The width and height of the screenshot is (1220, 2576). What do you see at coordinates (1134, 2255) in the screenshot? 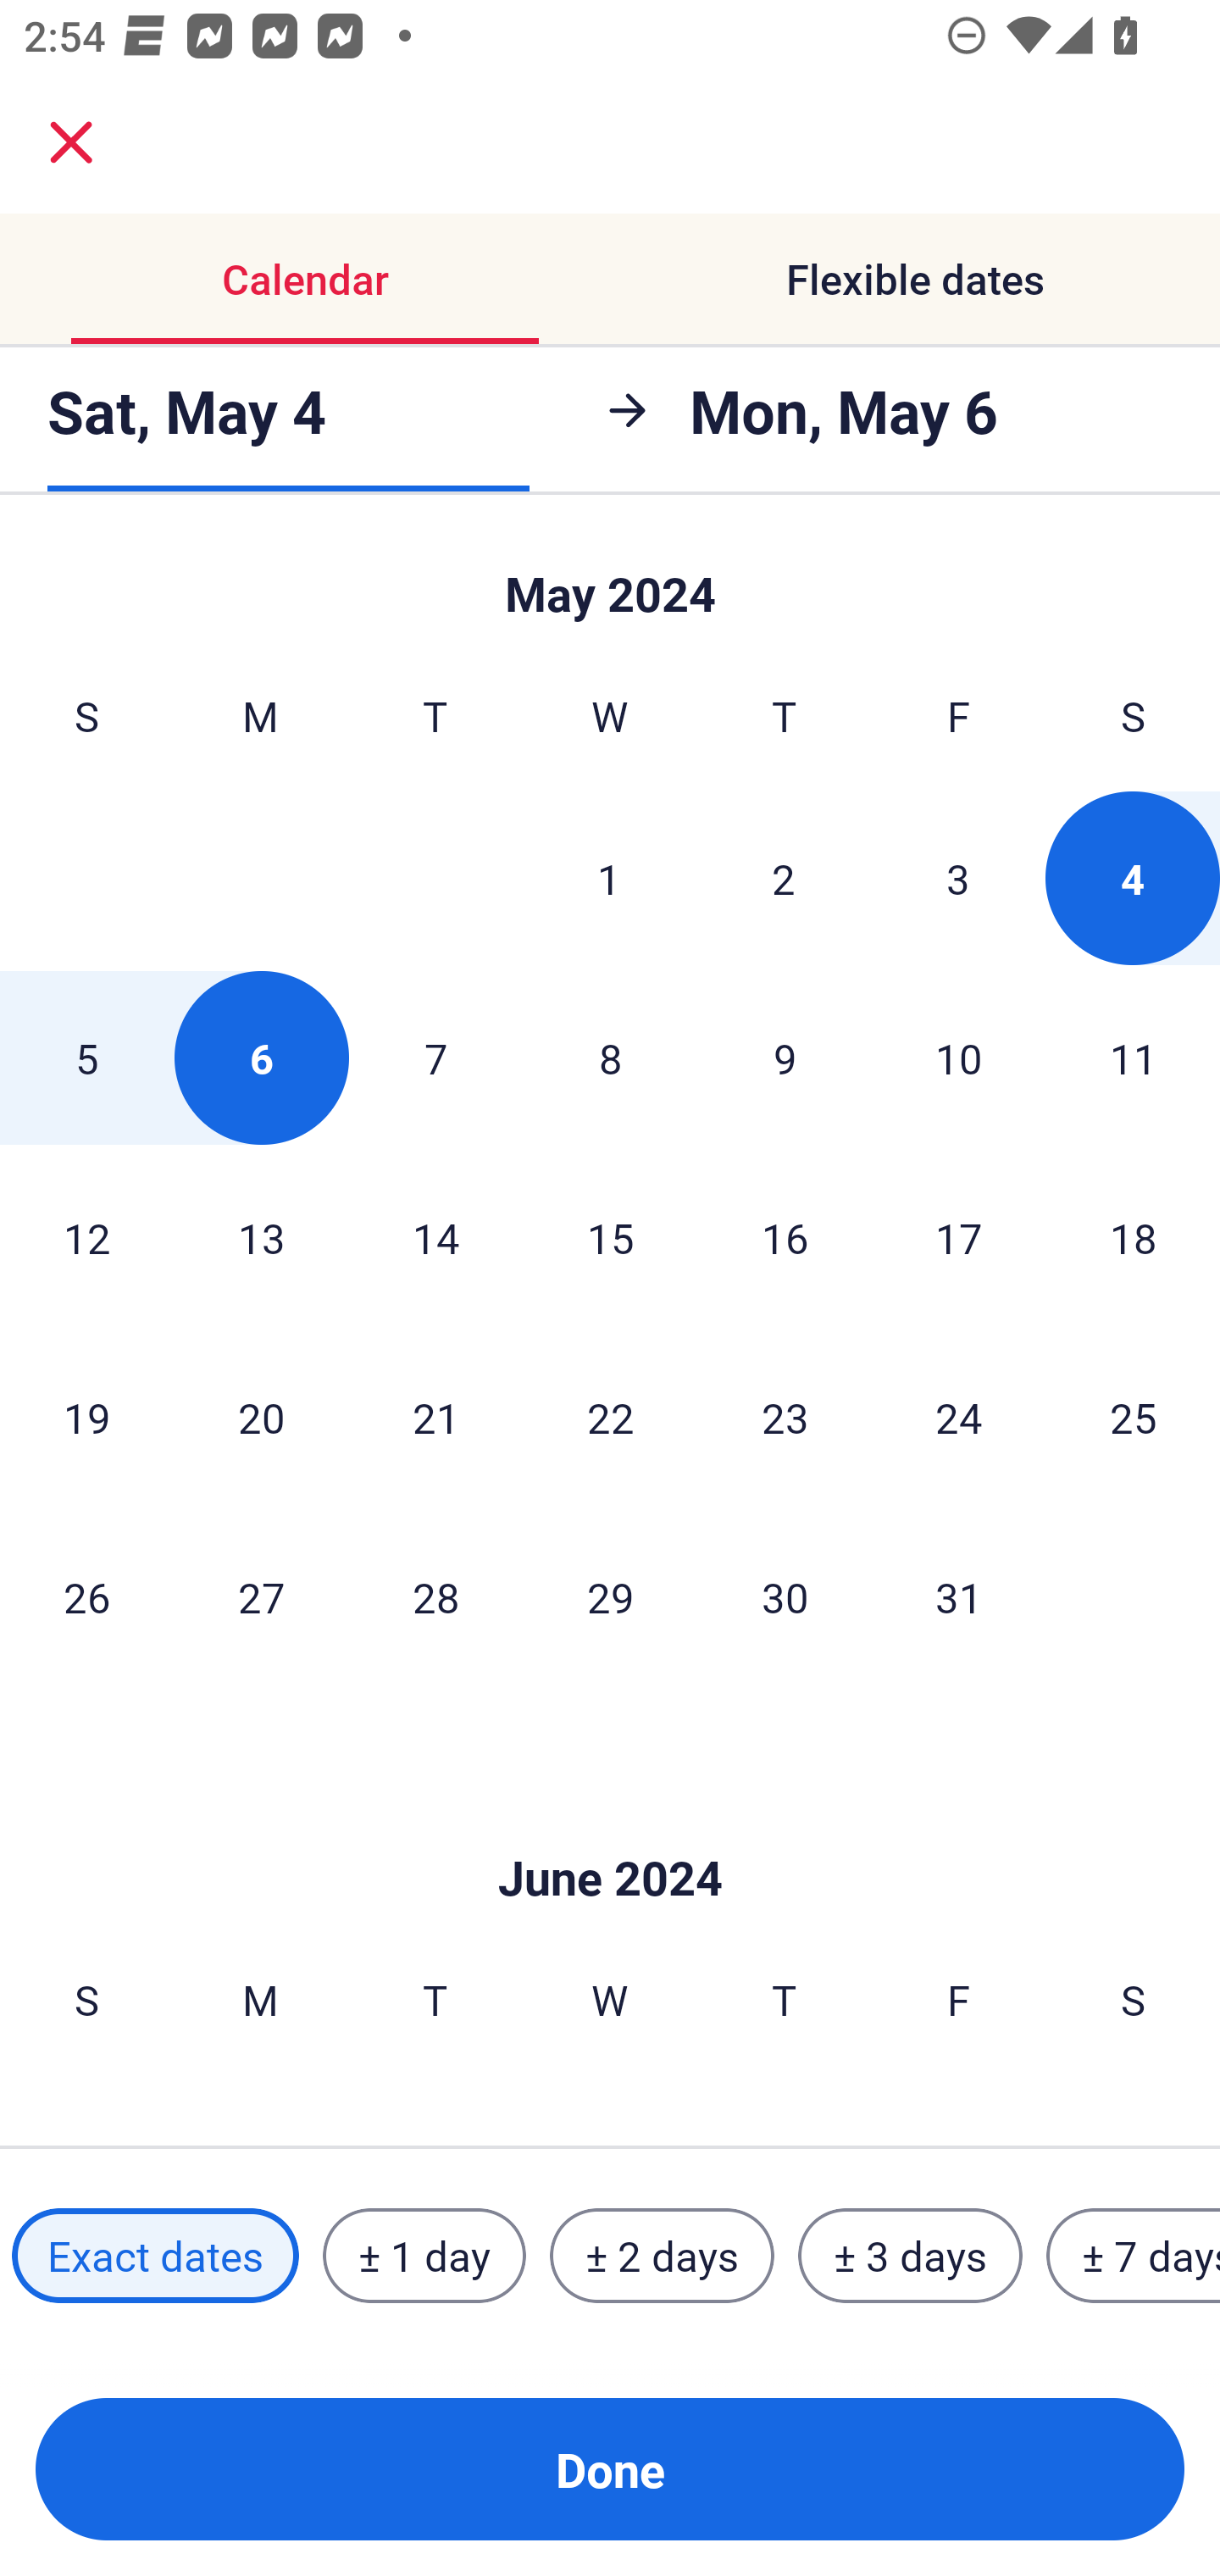
I see `± 7 days` at bounding box center [1134, 2255].